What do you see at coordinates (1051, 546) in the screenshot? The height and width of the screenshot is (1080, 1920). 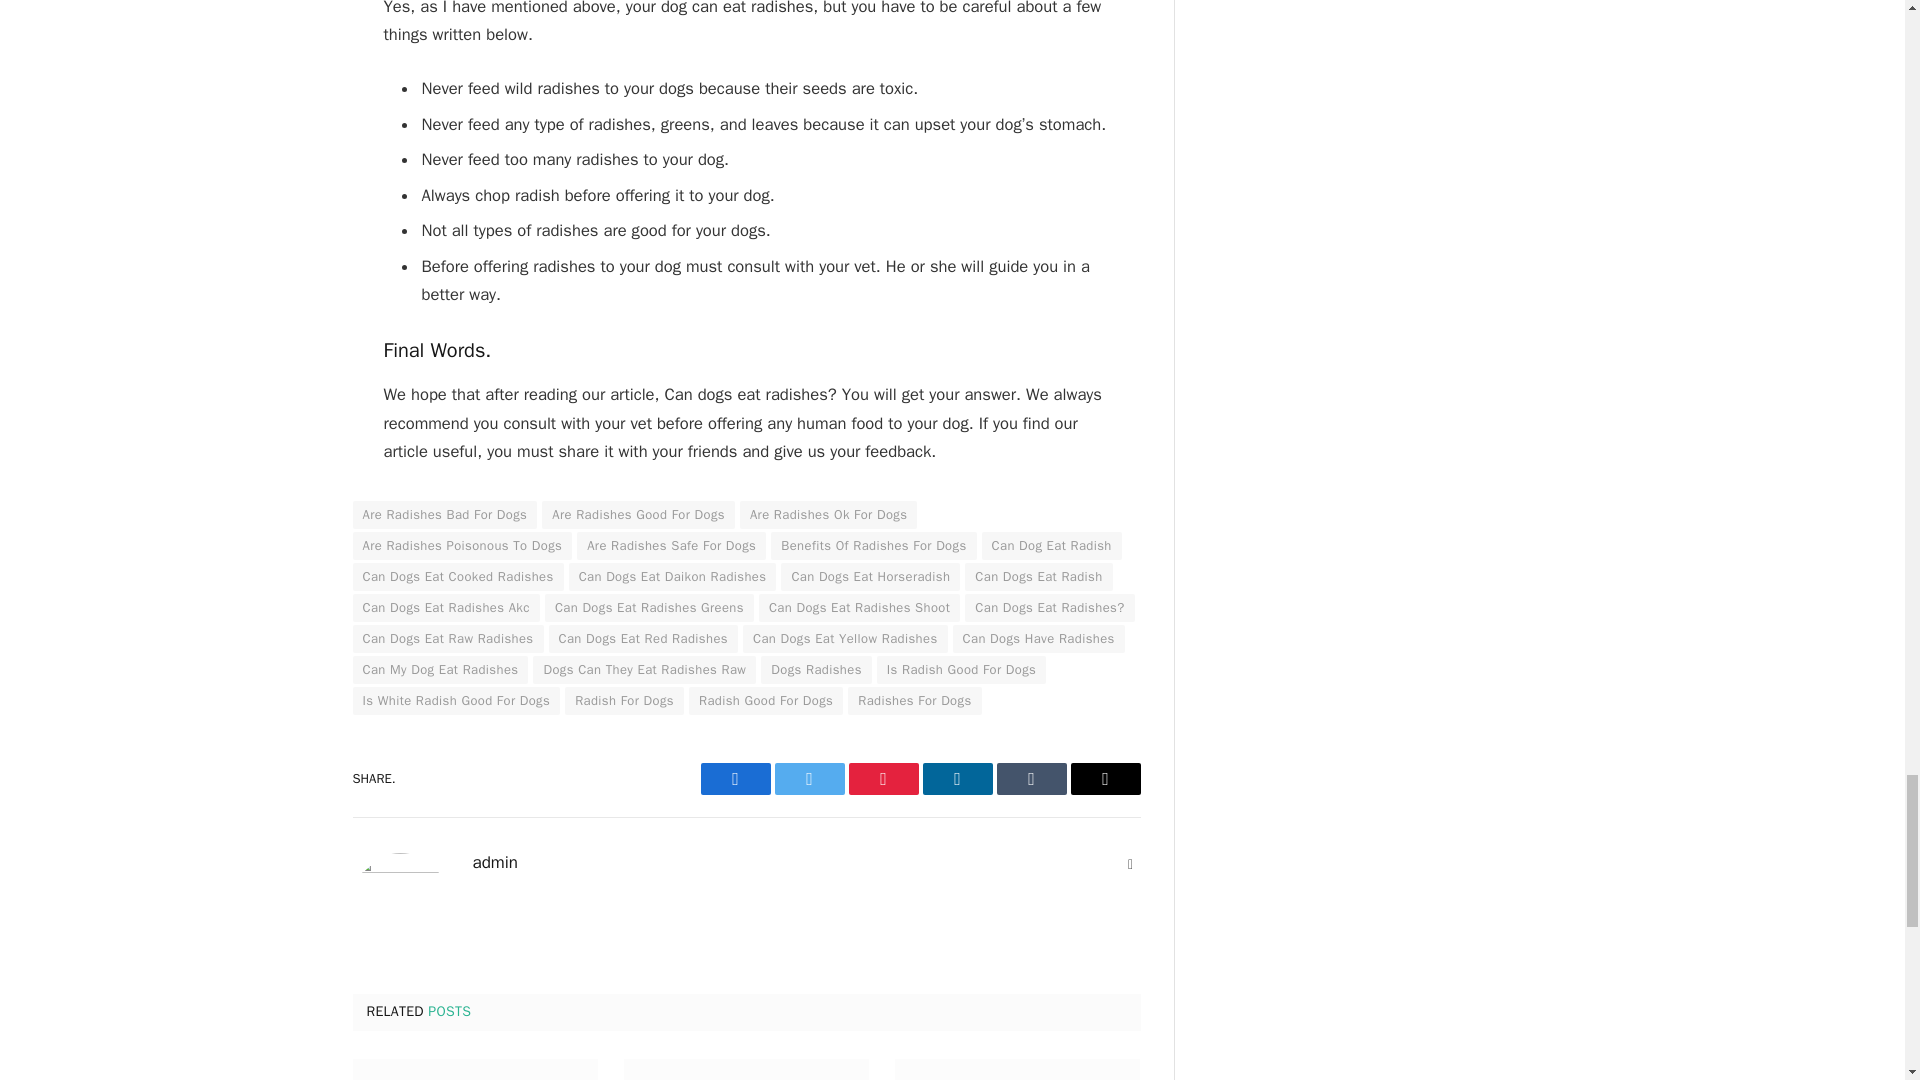 I see `Can Dog Eat Radish` at bounding box center [1051, 546].